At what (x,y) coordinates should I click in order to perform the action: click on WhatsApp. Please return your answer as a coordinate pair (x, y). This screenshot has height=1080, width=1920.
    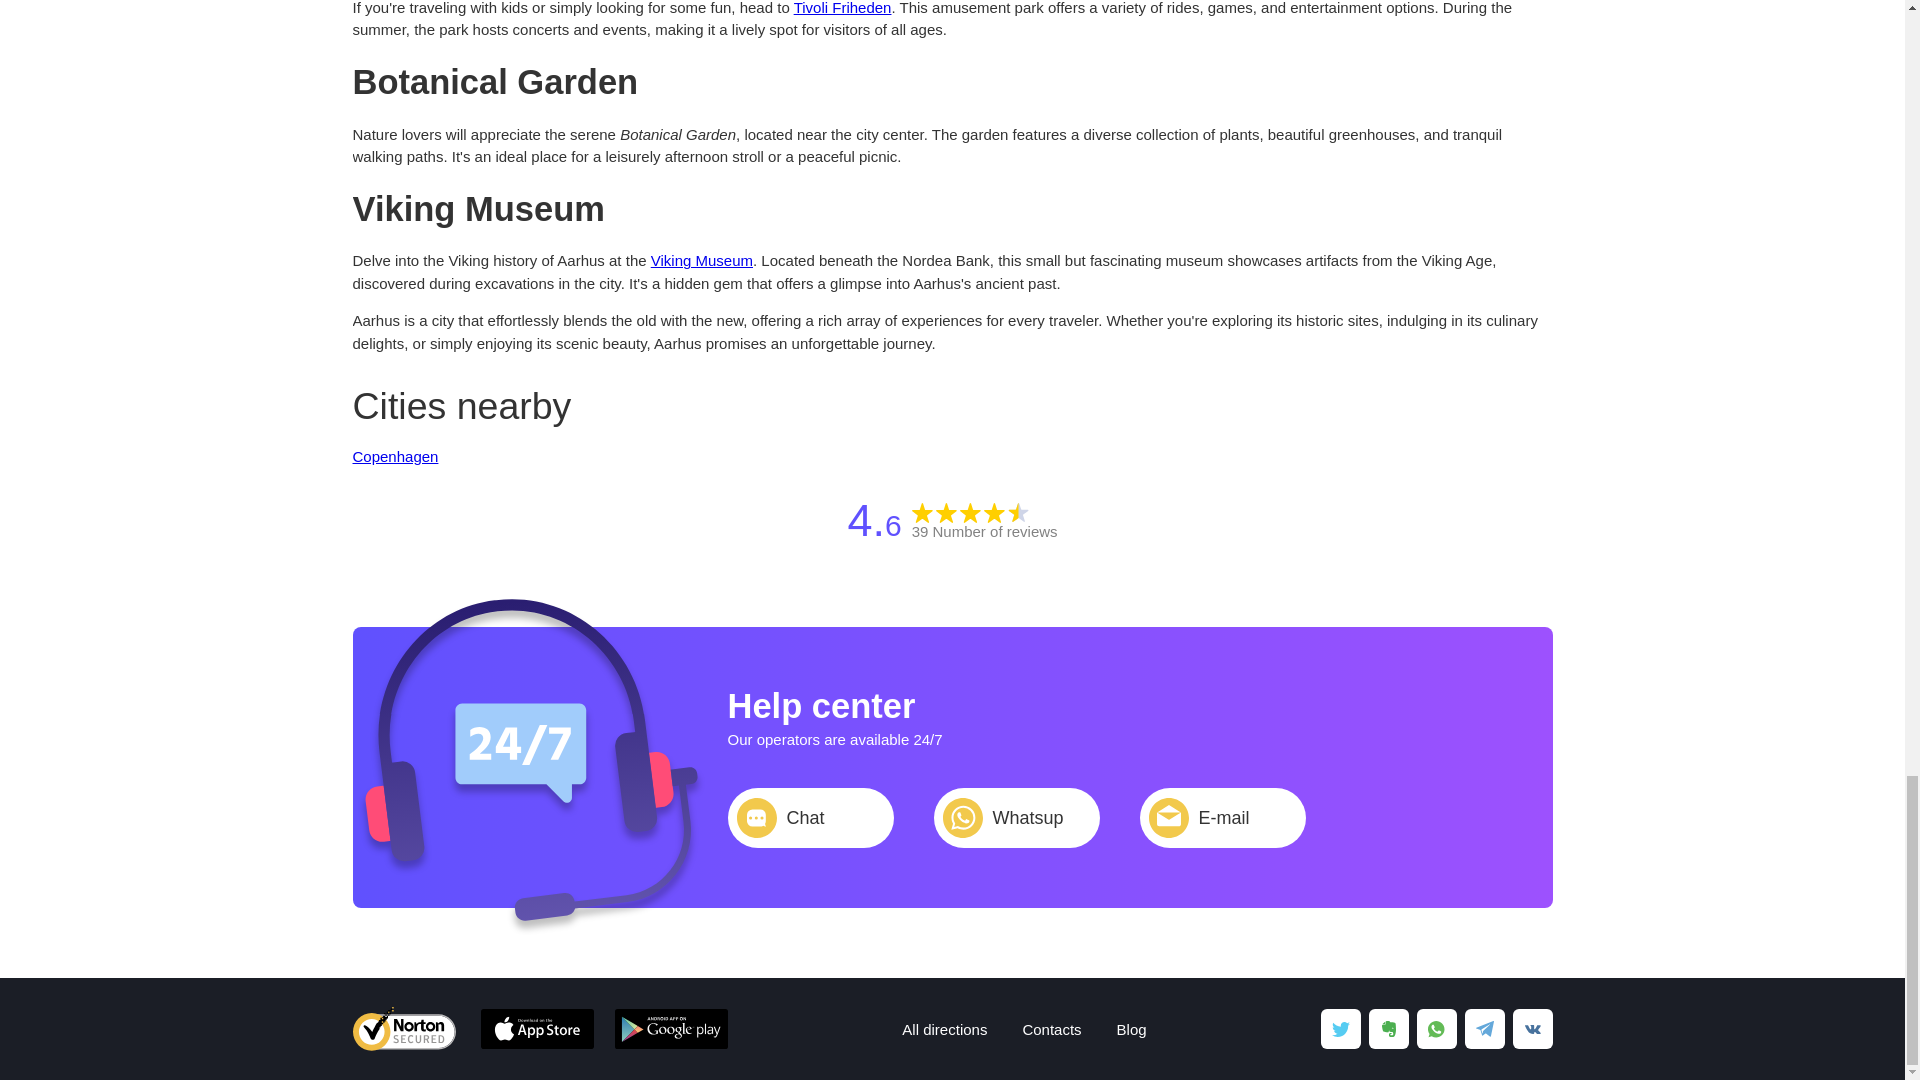
    Looking at the image, I should click on (1436, 1028).